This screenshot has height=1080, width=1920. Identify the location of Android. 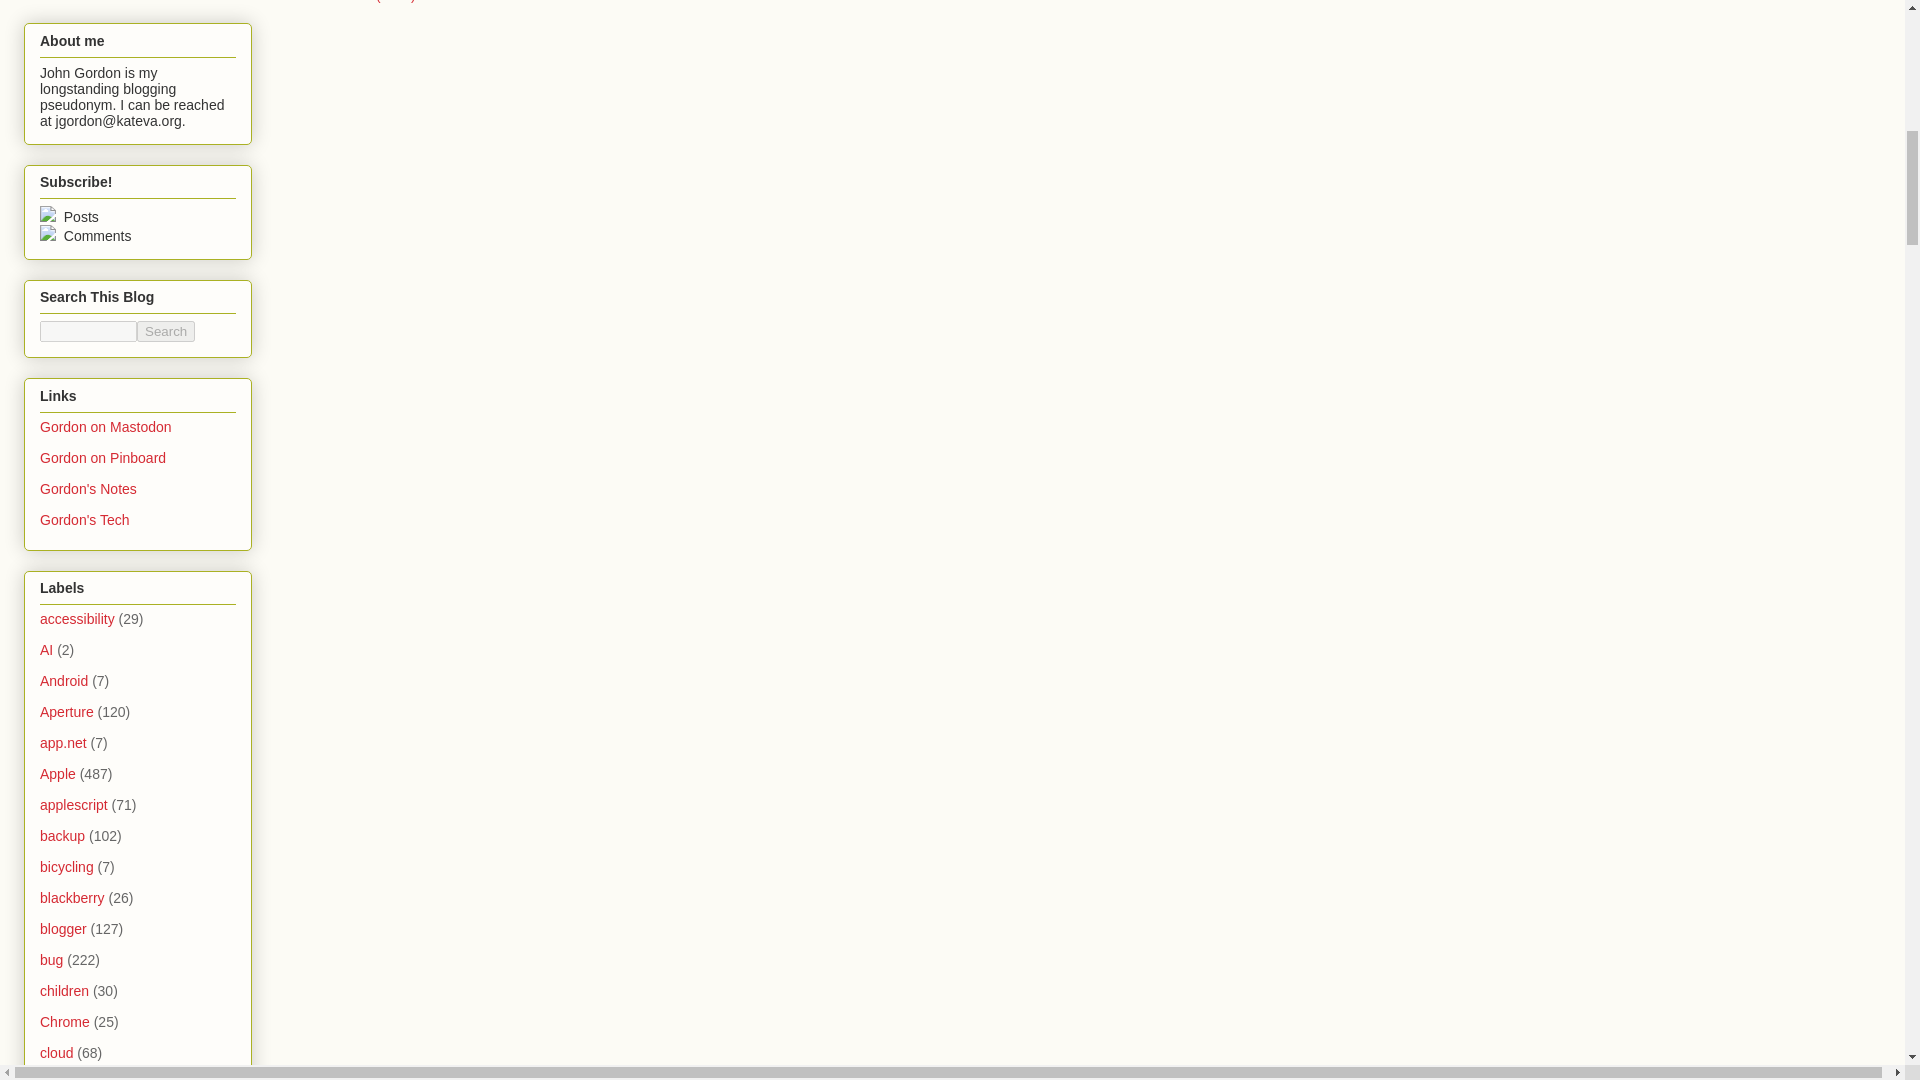
(64, 680).